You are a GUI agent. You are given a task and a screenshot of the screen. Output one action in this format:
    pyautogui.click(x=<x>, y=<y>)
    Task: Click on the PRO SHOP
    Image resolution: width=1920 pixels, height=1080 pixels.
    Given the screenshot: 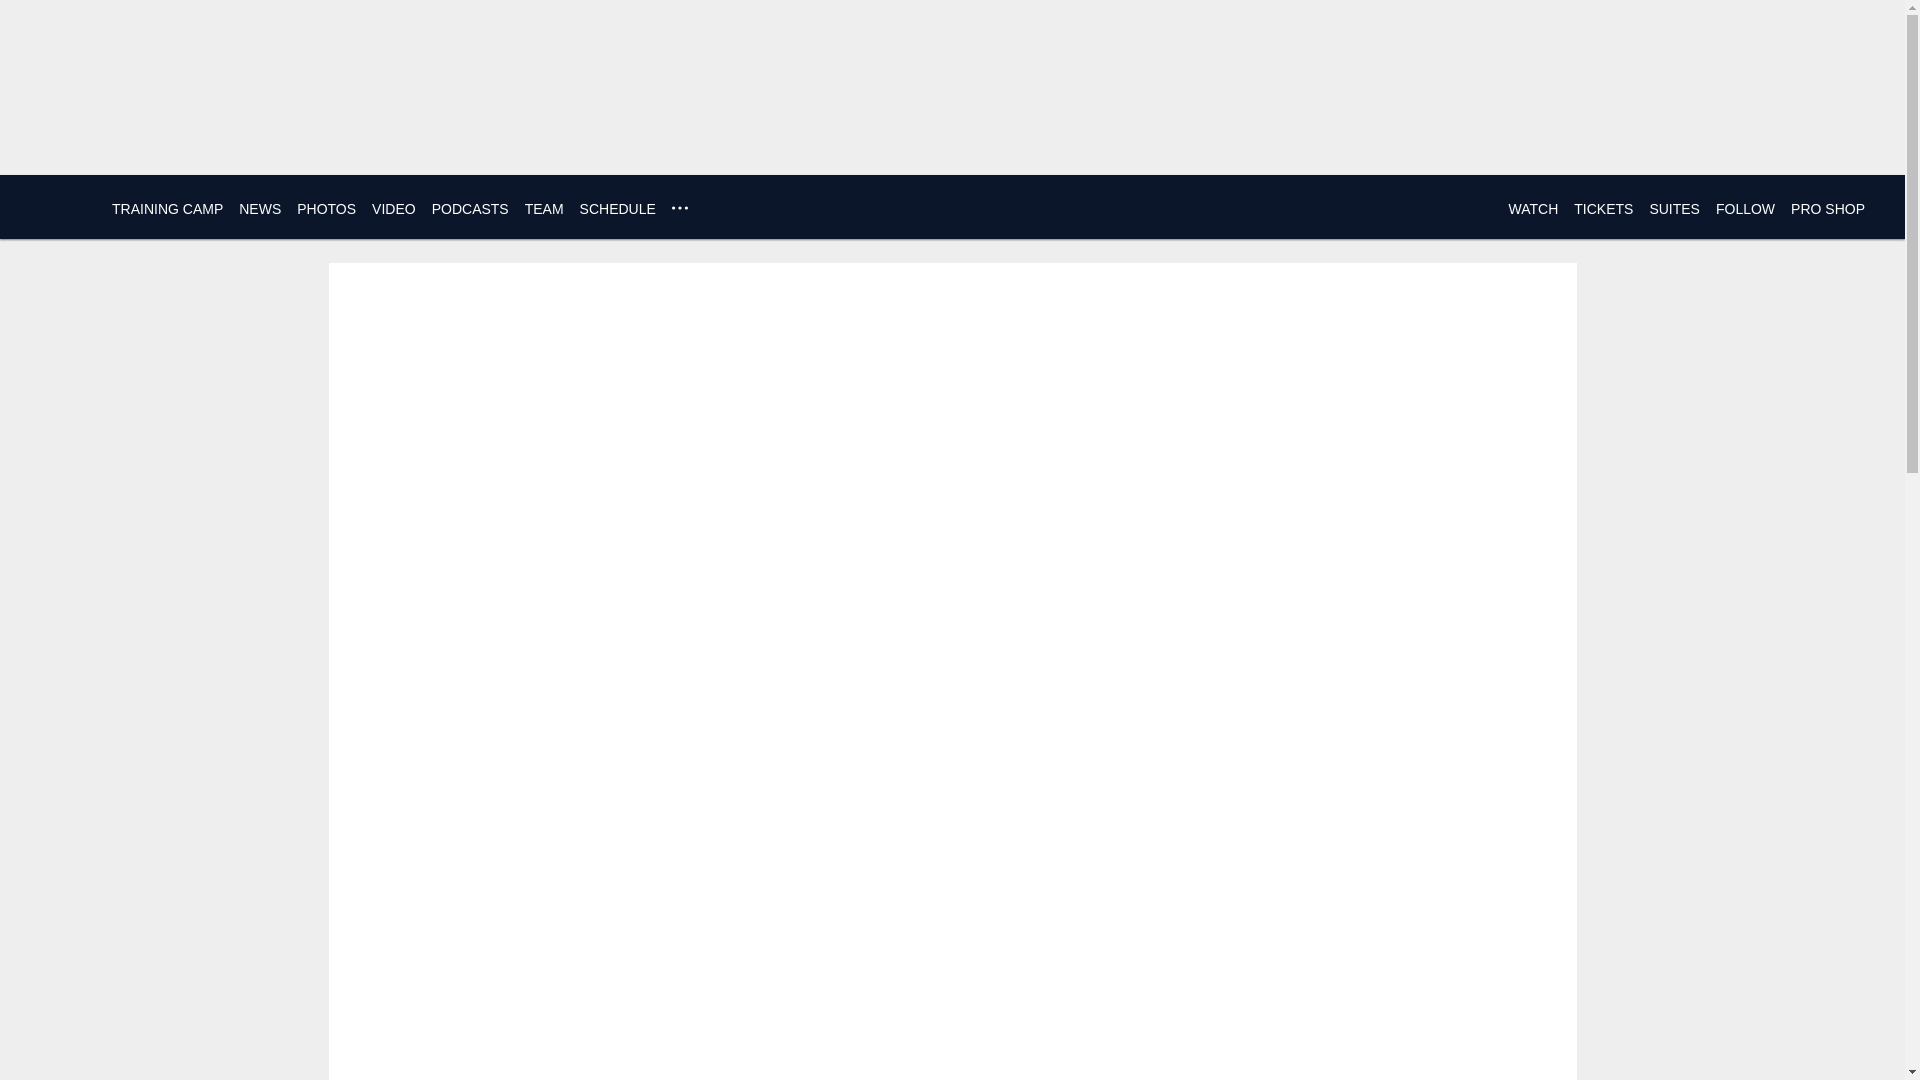 What is the action you would take?
    pyautogui.click(x=1828, y=208)
    